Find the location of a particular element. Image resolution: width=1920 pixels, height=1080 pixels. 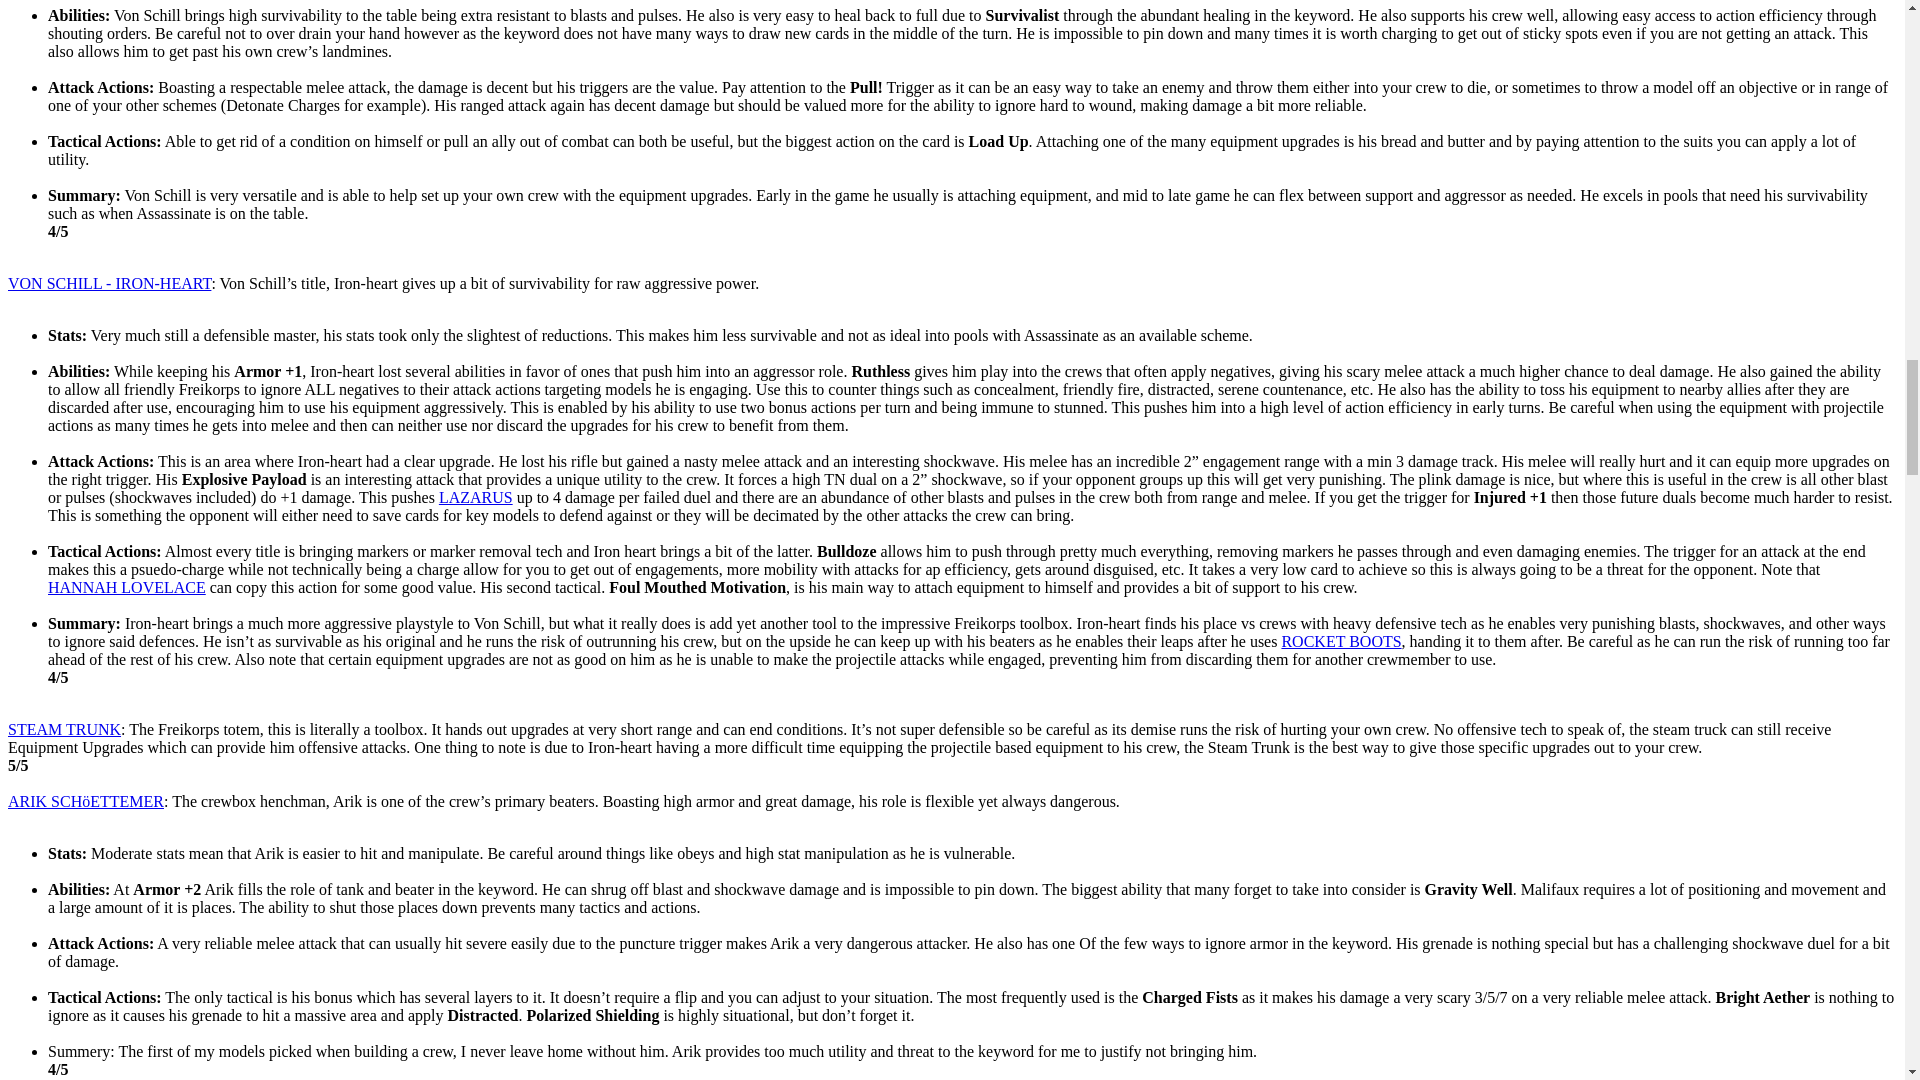

ROCKET BOOTS is located at coordinates (1340, 641).